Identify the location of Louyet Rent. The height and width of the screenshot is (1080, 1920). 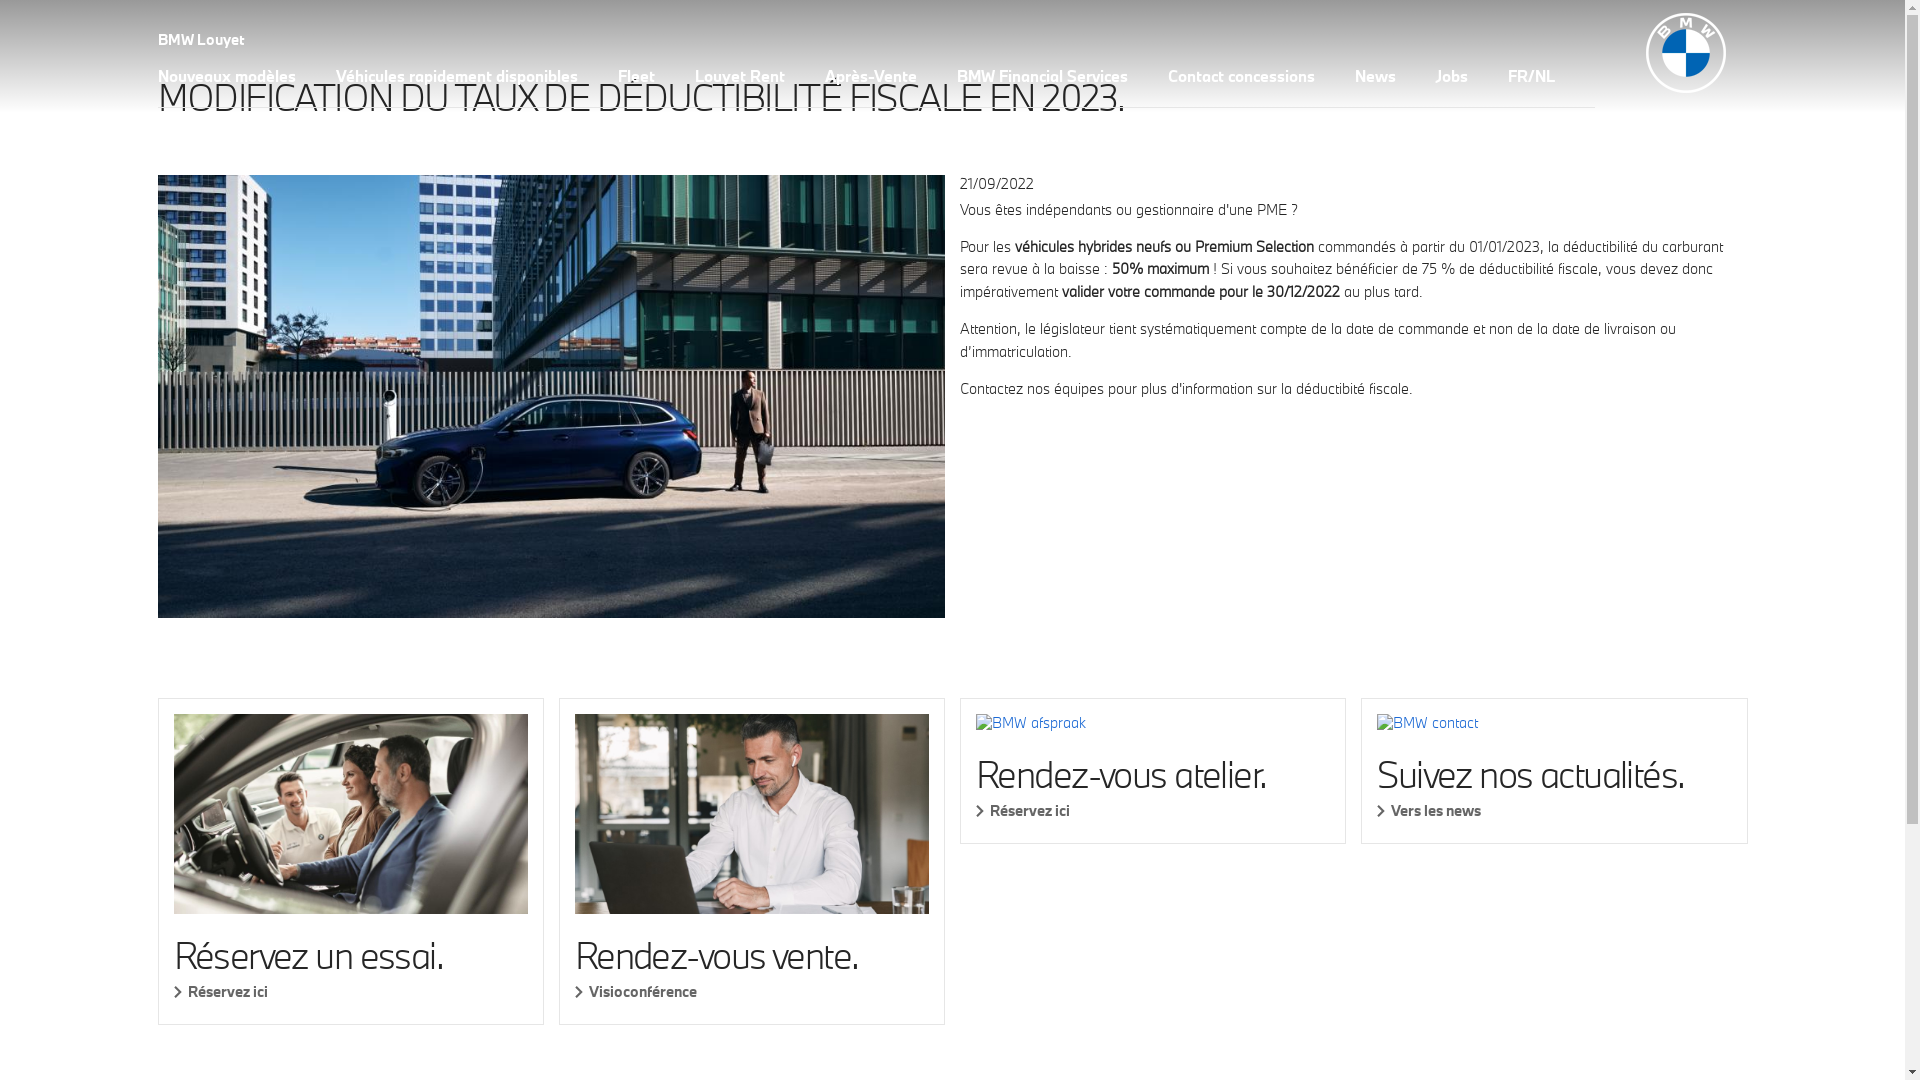
(739, 84).